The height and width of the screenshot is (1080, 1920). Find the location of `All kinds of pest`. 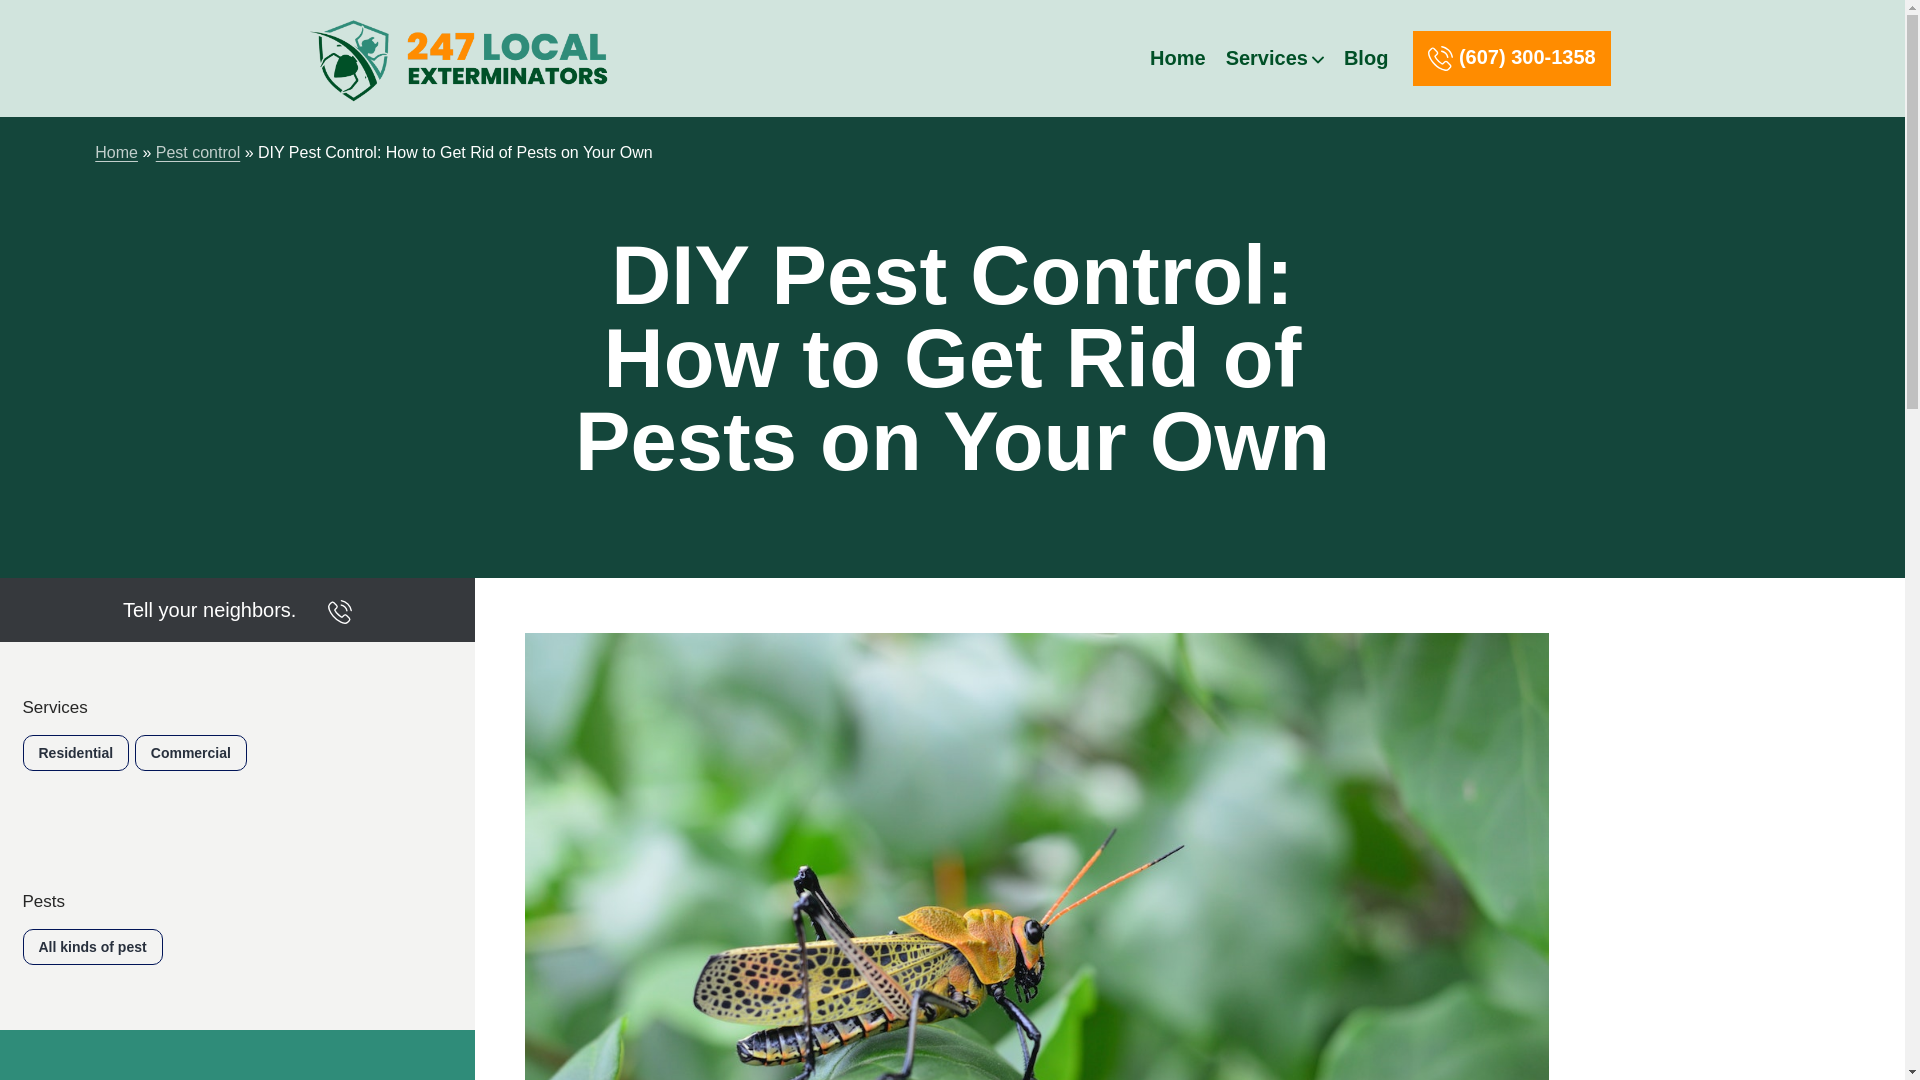

All kinds of pest is located at coordinates (91, 946).